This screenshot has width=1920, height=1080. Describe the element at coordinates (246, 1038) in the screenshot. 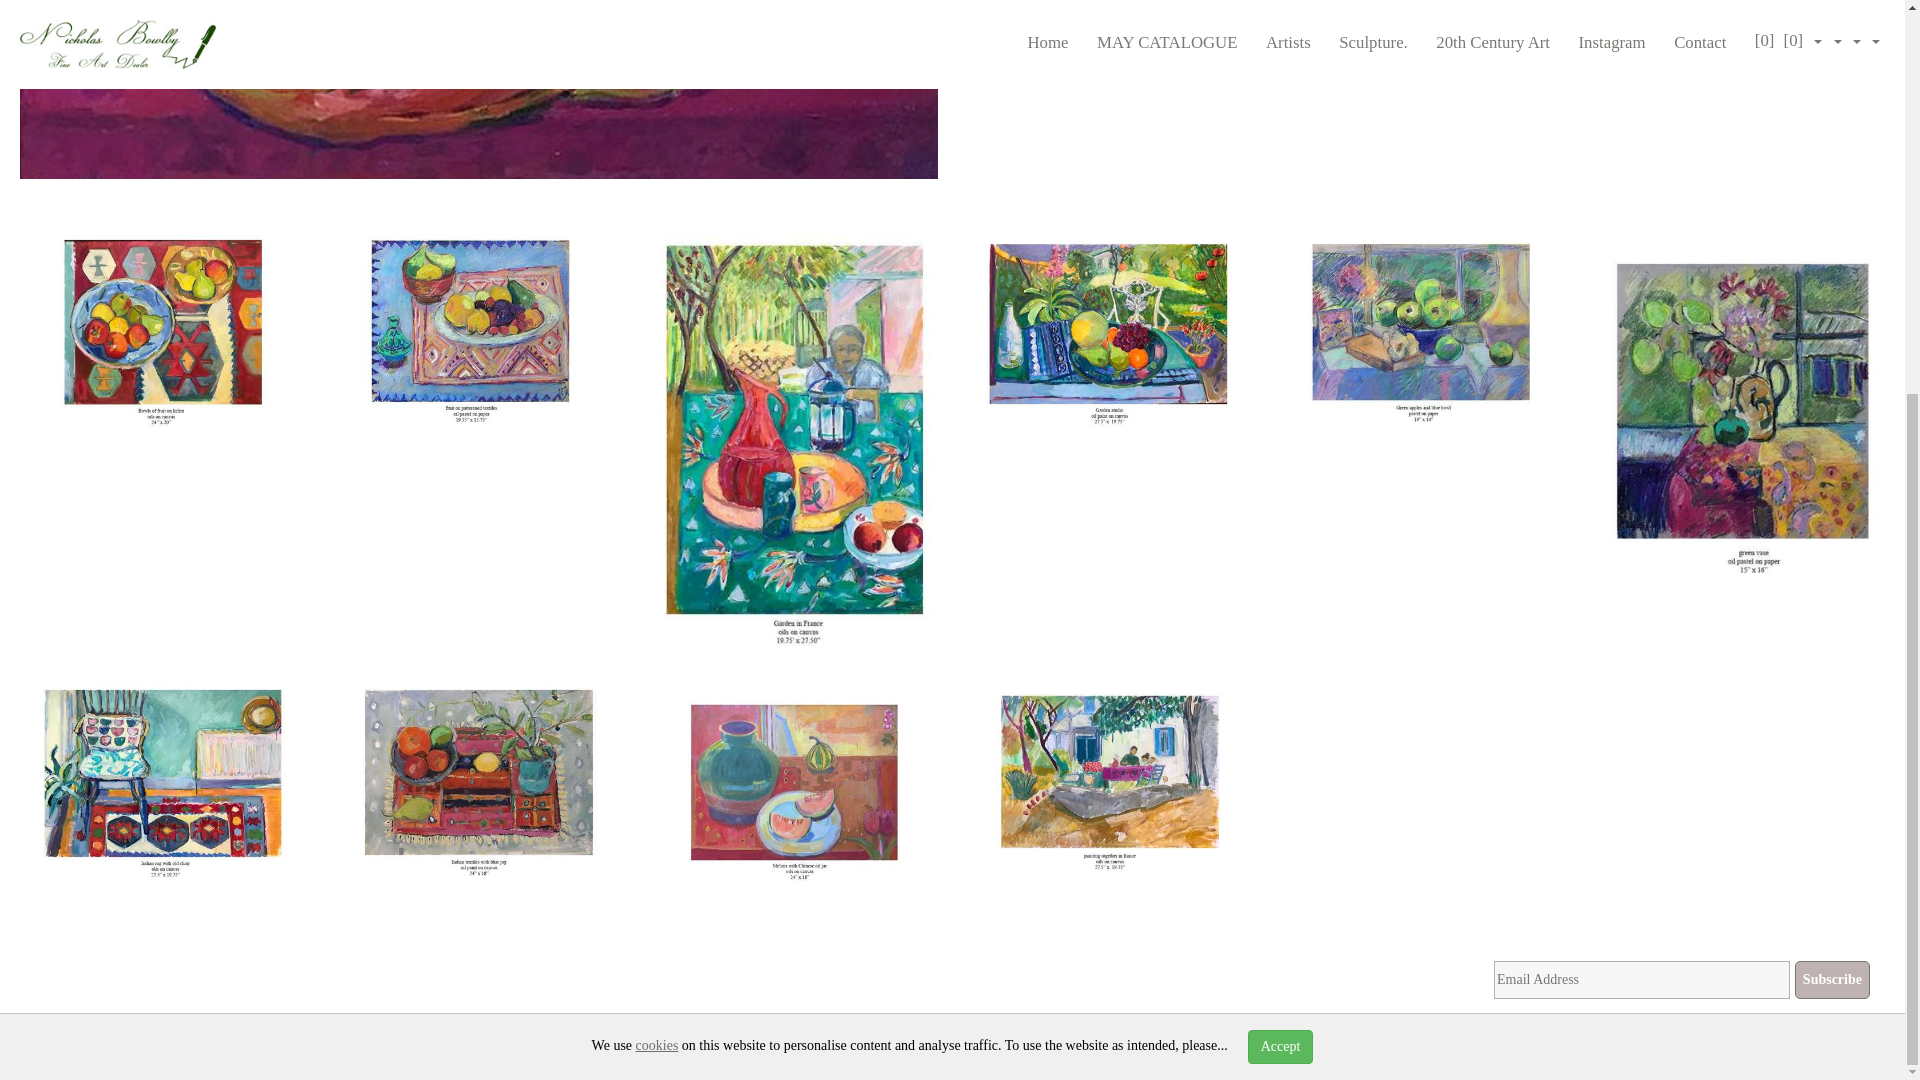

I see `Antiques website design` at that location.